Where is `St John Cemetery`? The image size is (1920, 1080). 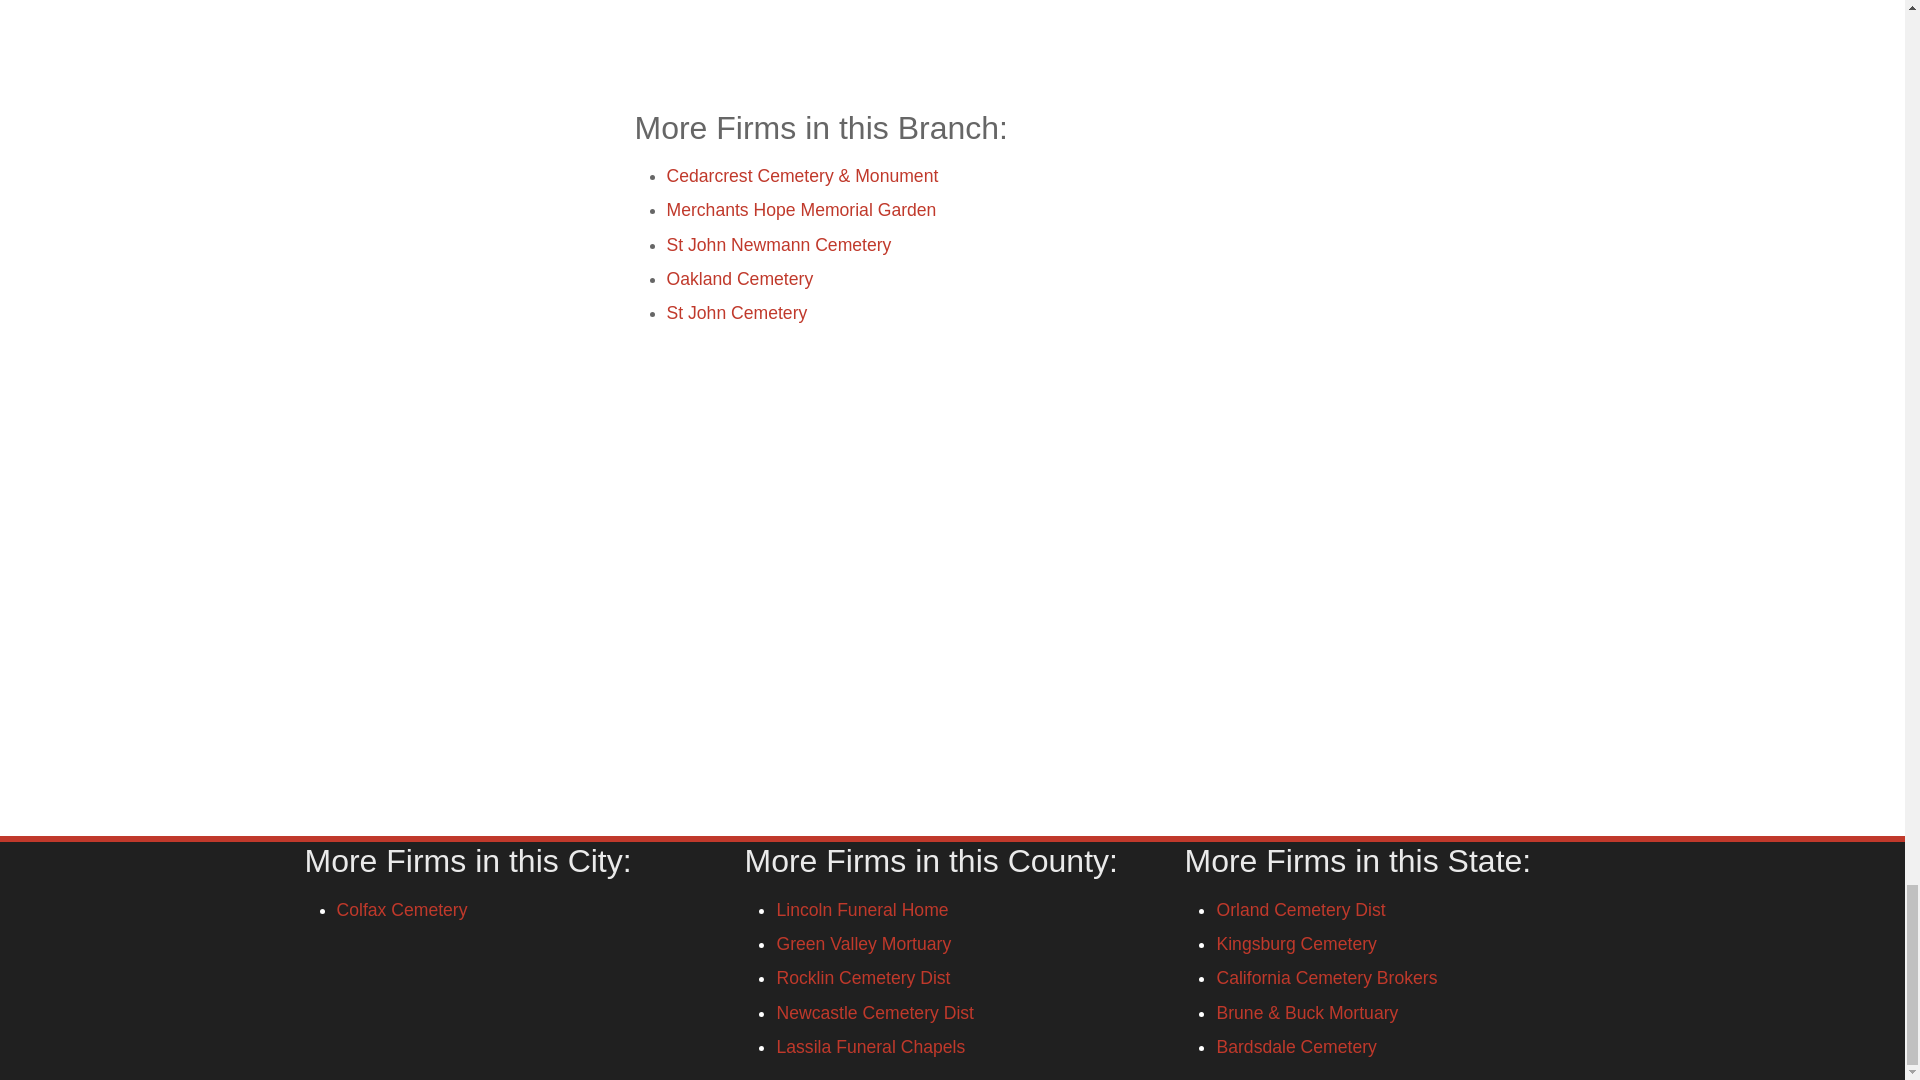 St John Cemetery is located at coordinates (736, 312).